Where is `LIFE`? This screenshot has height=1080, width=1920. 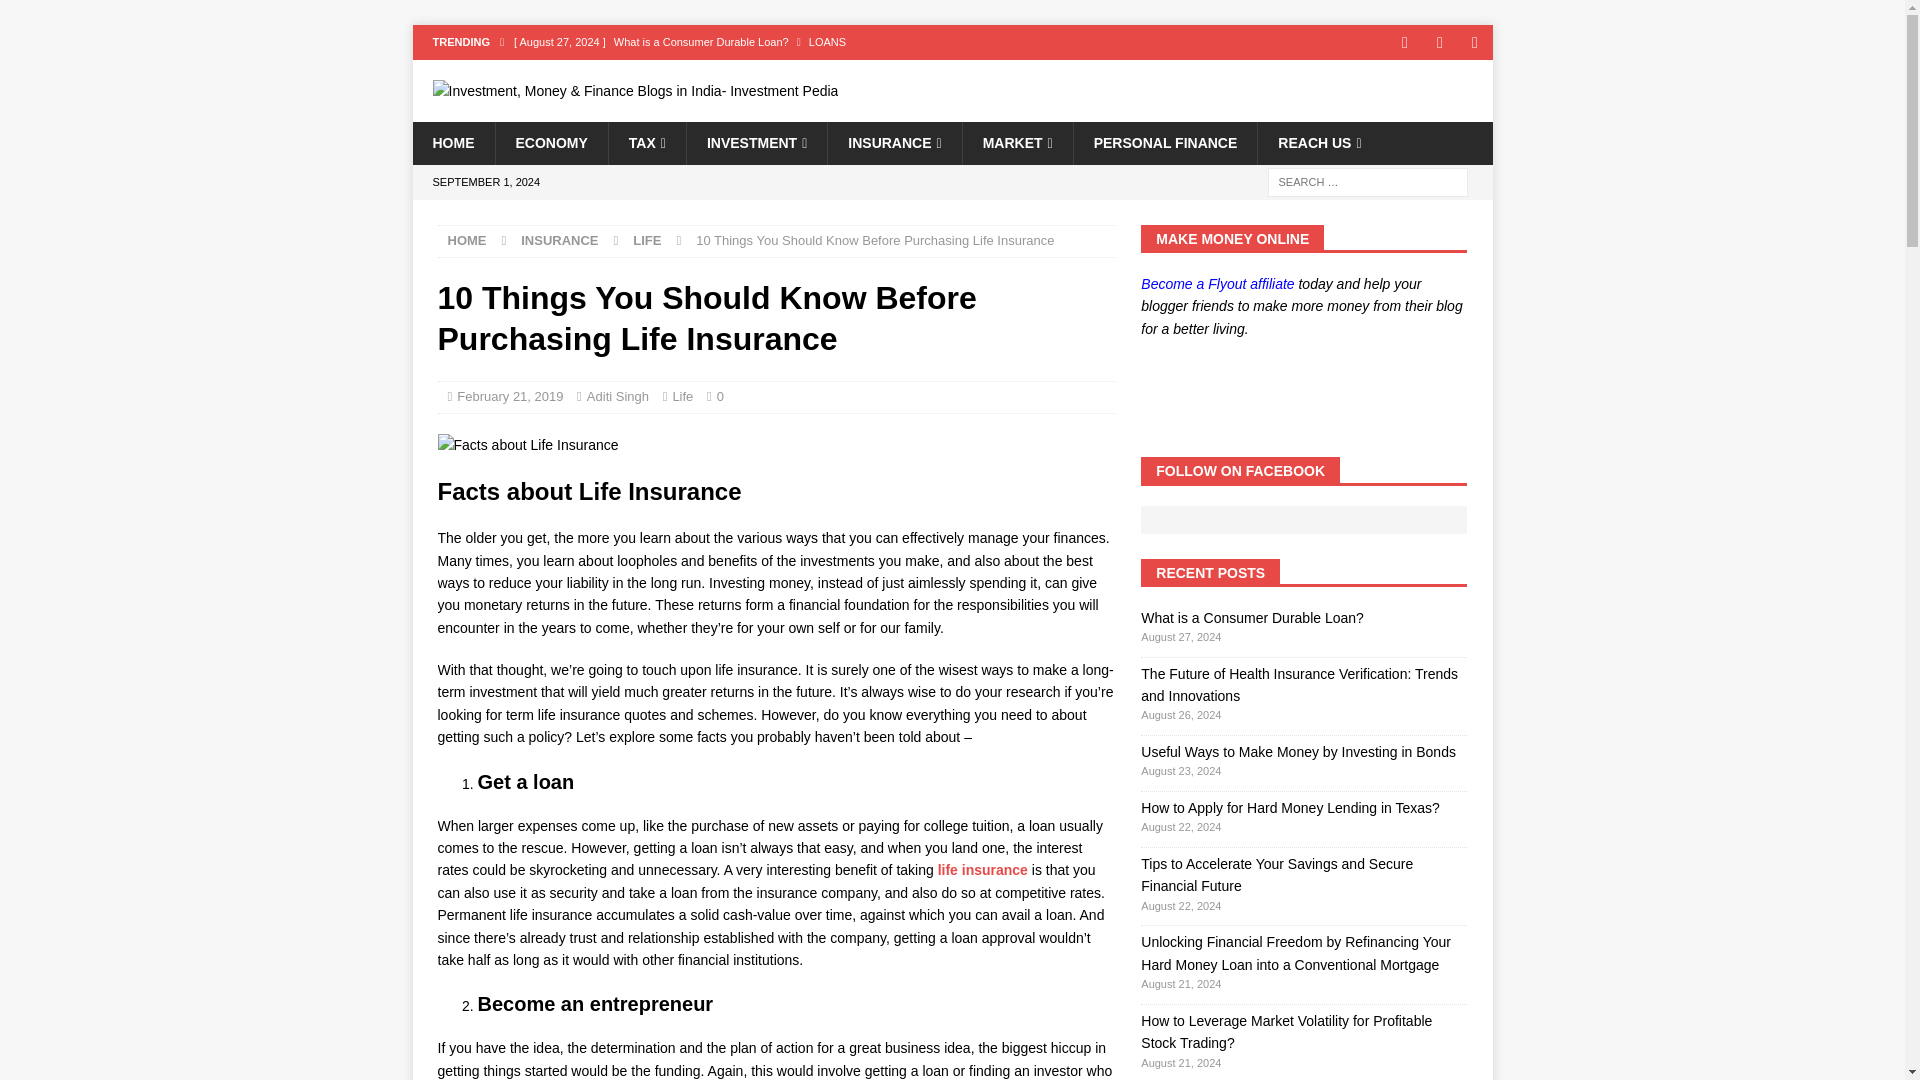 LIFE is located at coordinates (646, 240).